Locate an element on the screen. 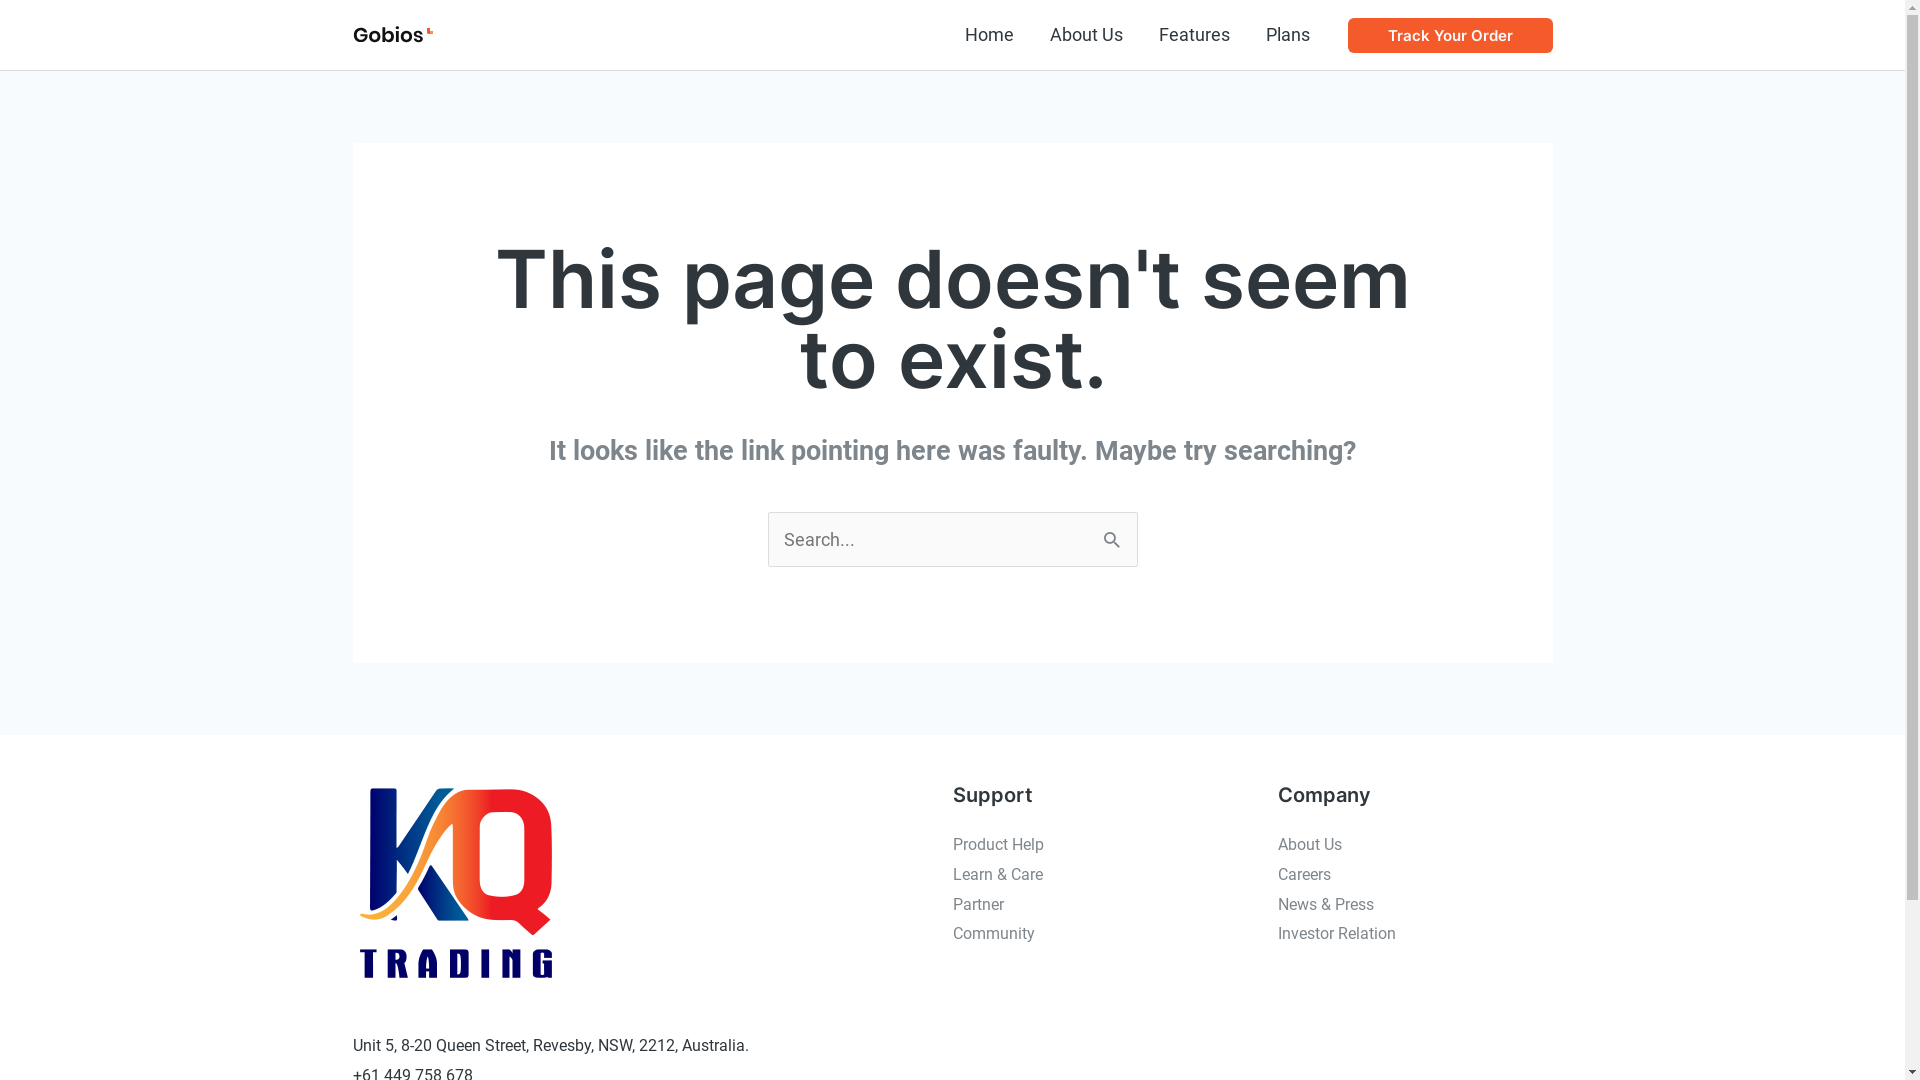 The height and width of the screenshot is (1080, 1920). Product Help is located at coordinates (998, 844).